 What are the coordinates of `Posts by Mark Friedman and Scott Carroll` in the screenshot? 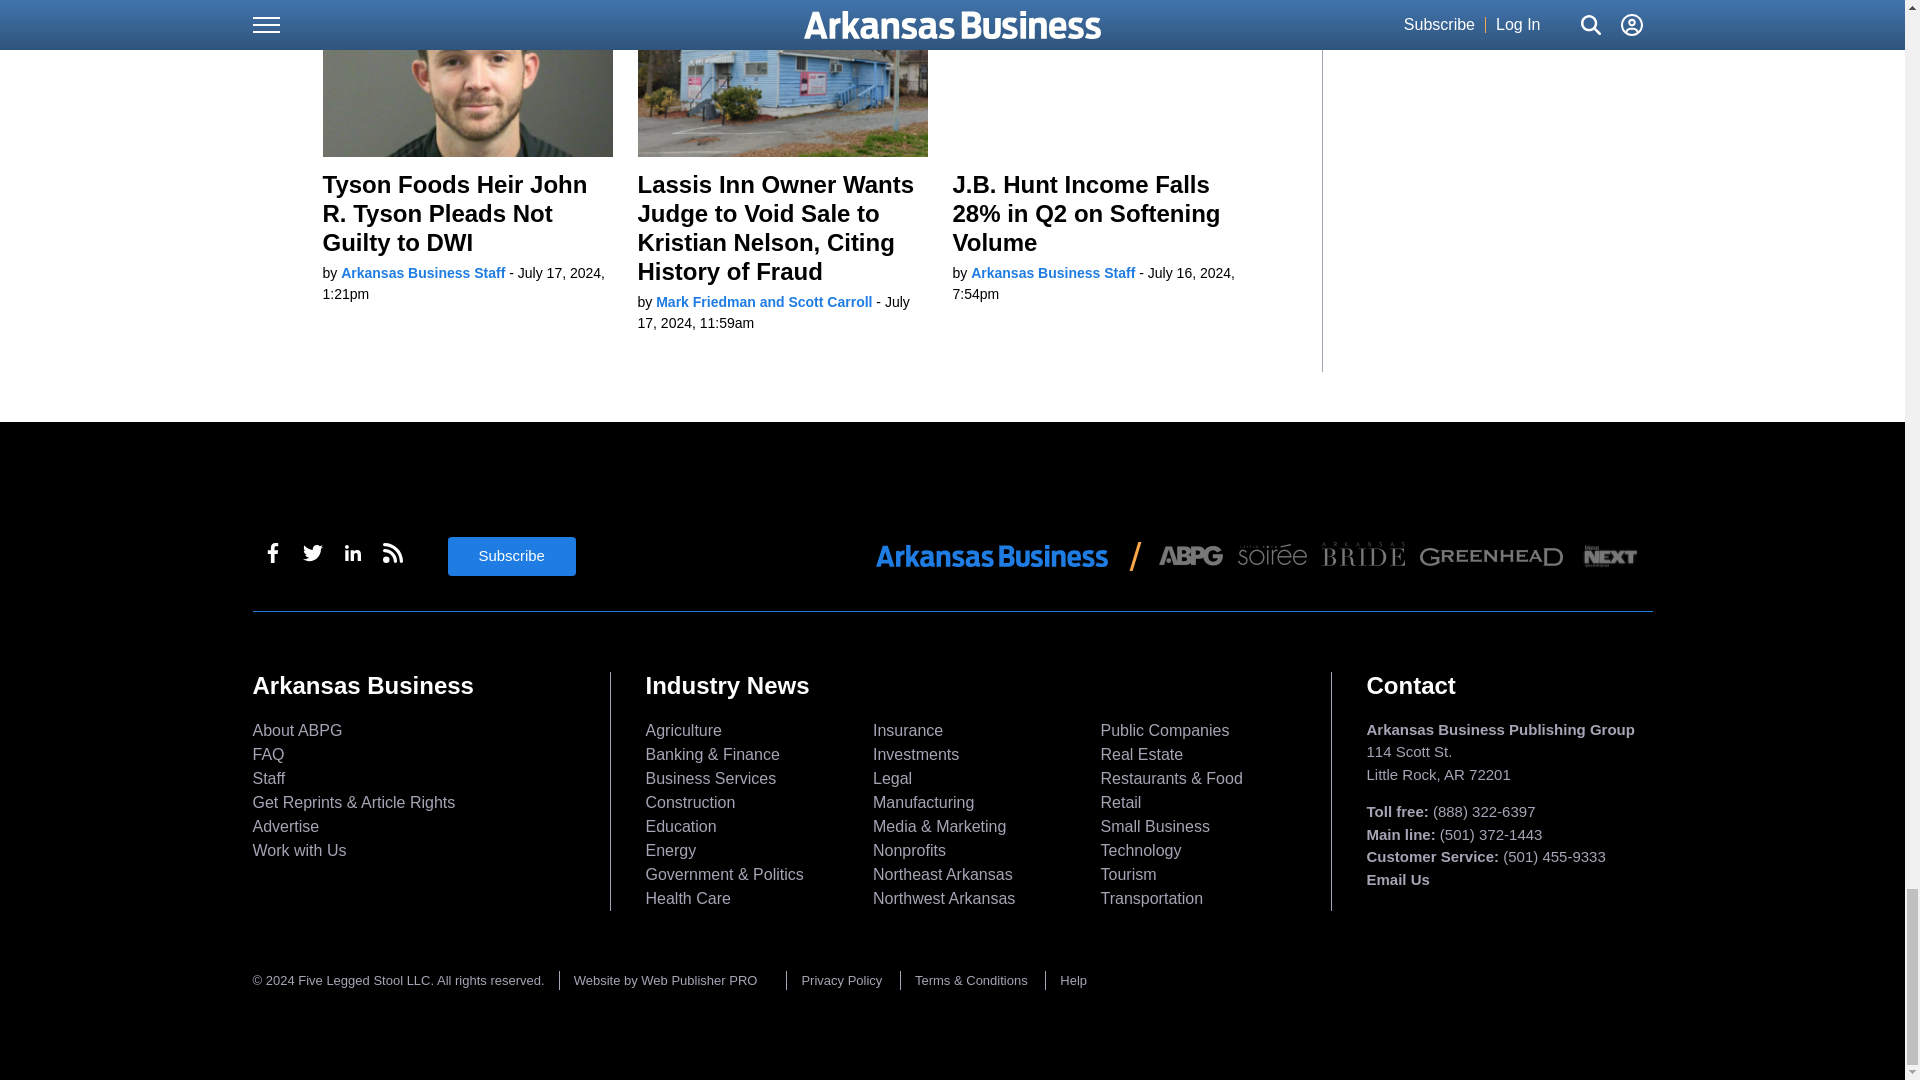 It's located at (764, 301).